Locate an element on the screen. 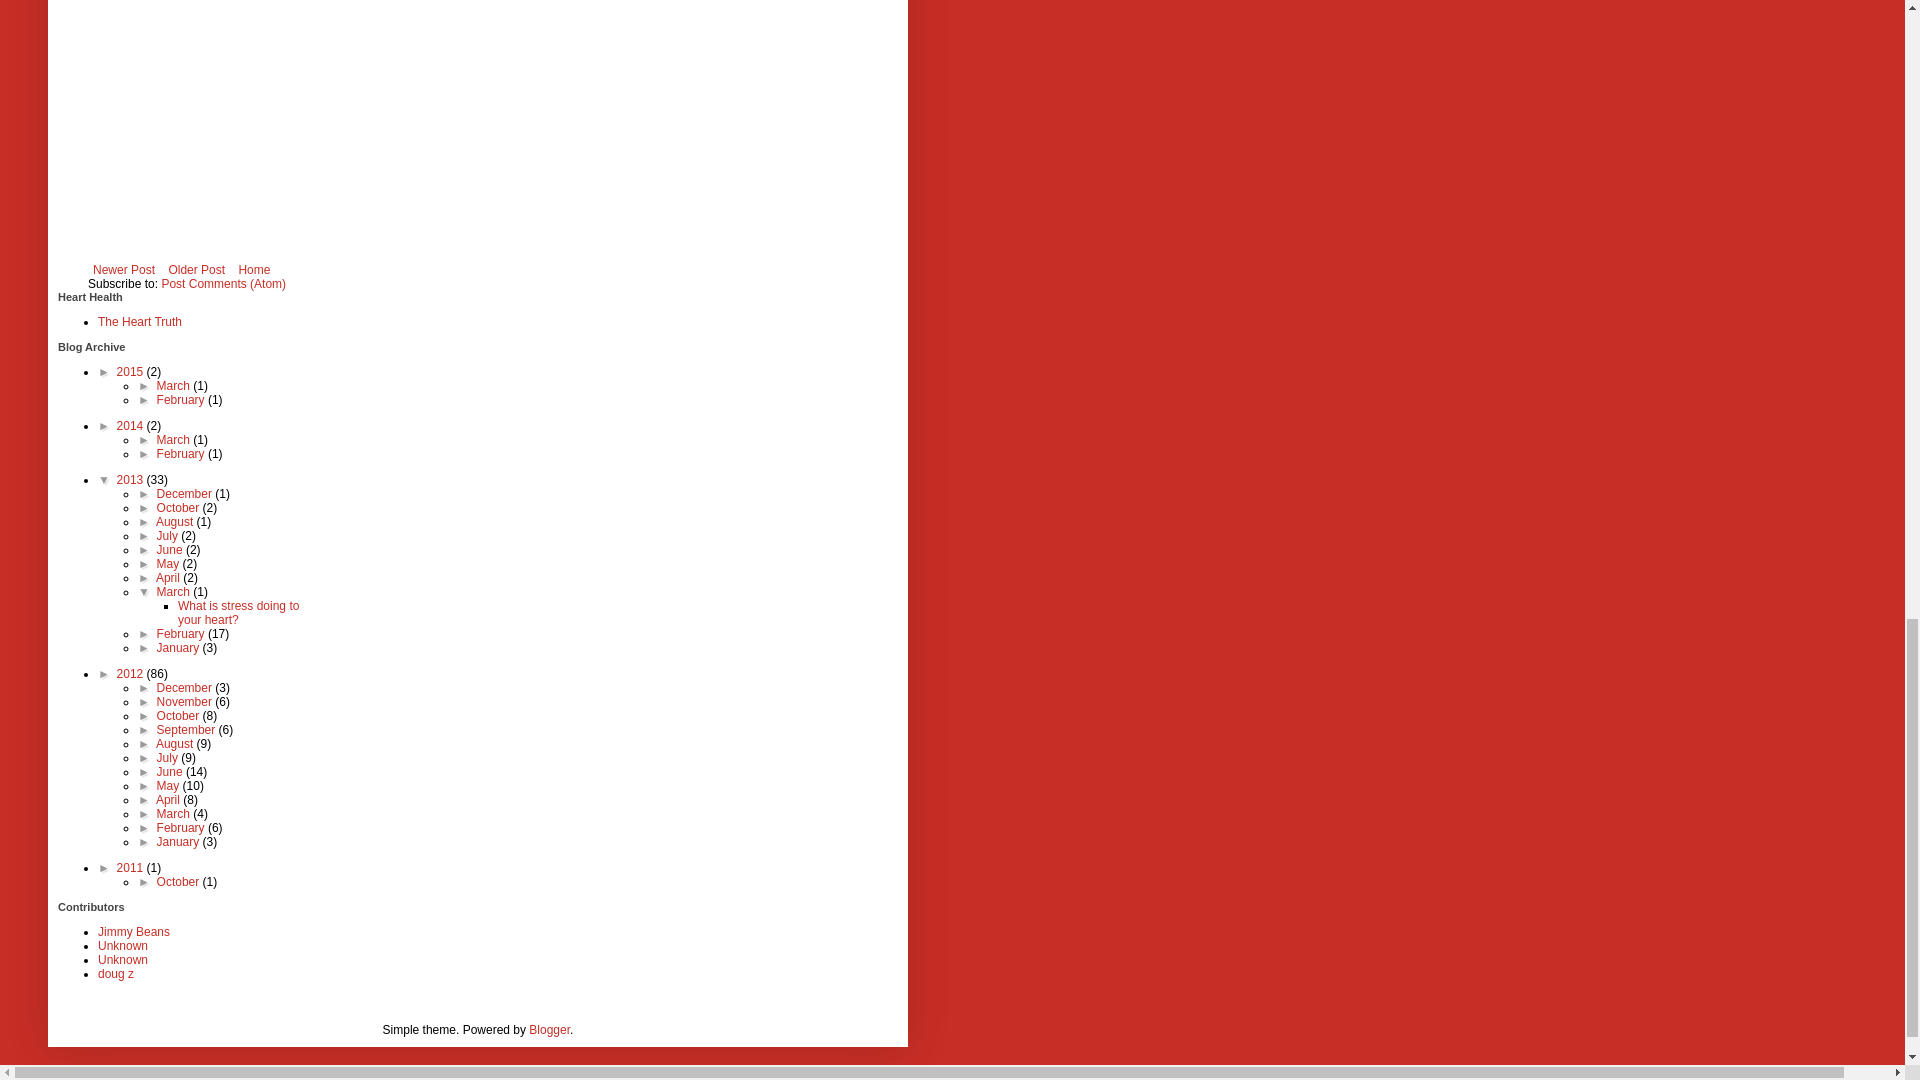 Image resolution: width=1920 pixels, height=1080 pixels. February is located at coordinates (182, 400).